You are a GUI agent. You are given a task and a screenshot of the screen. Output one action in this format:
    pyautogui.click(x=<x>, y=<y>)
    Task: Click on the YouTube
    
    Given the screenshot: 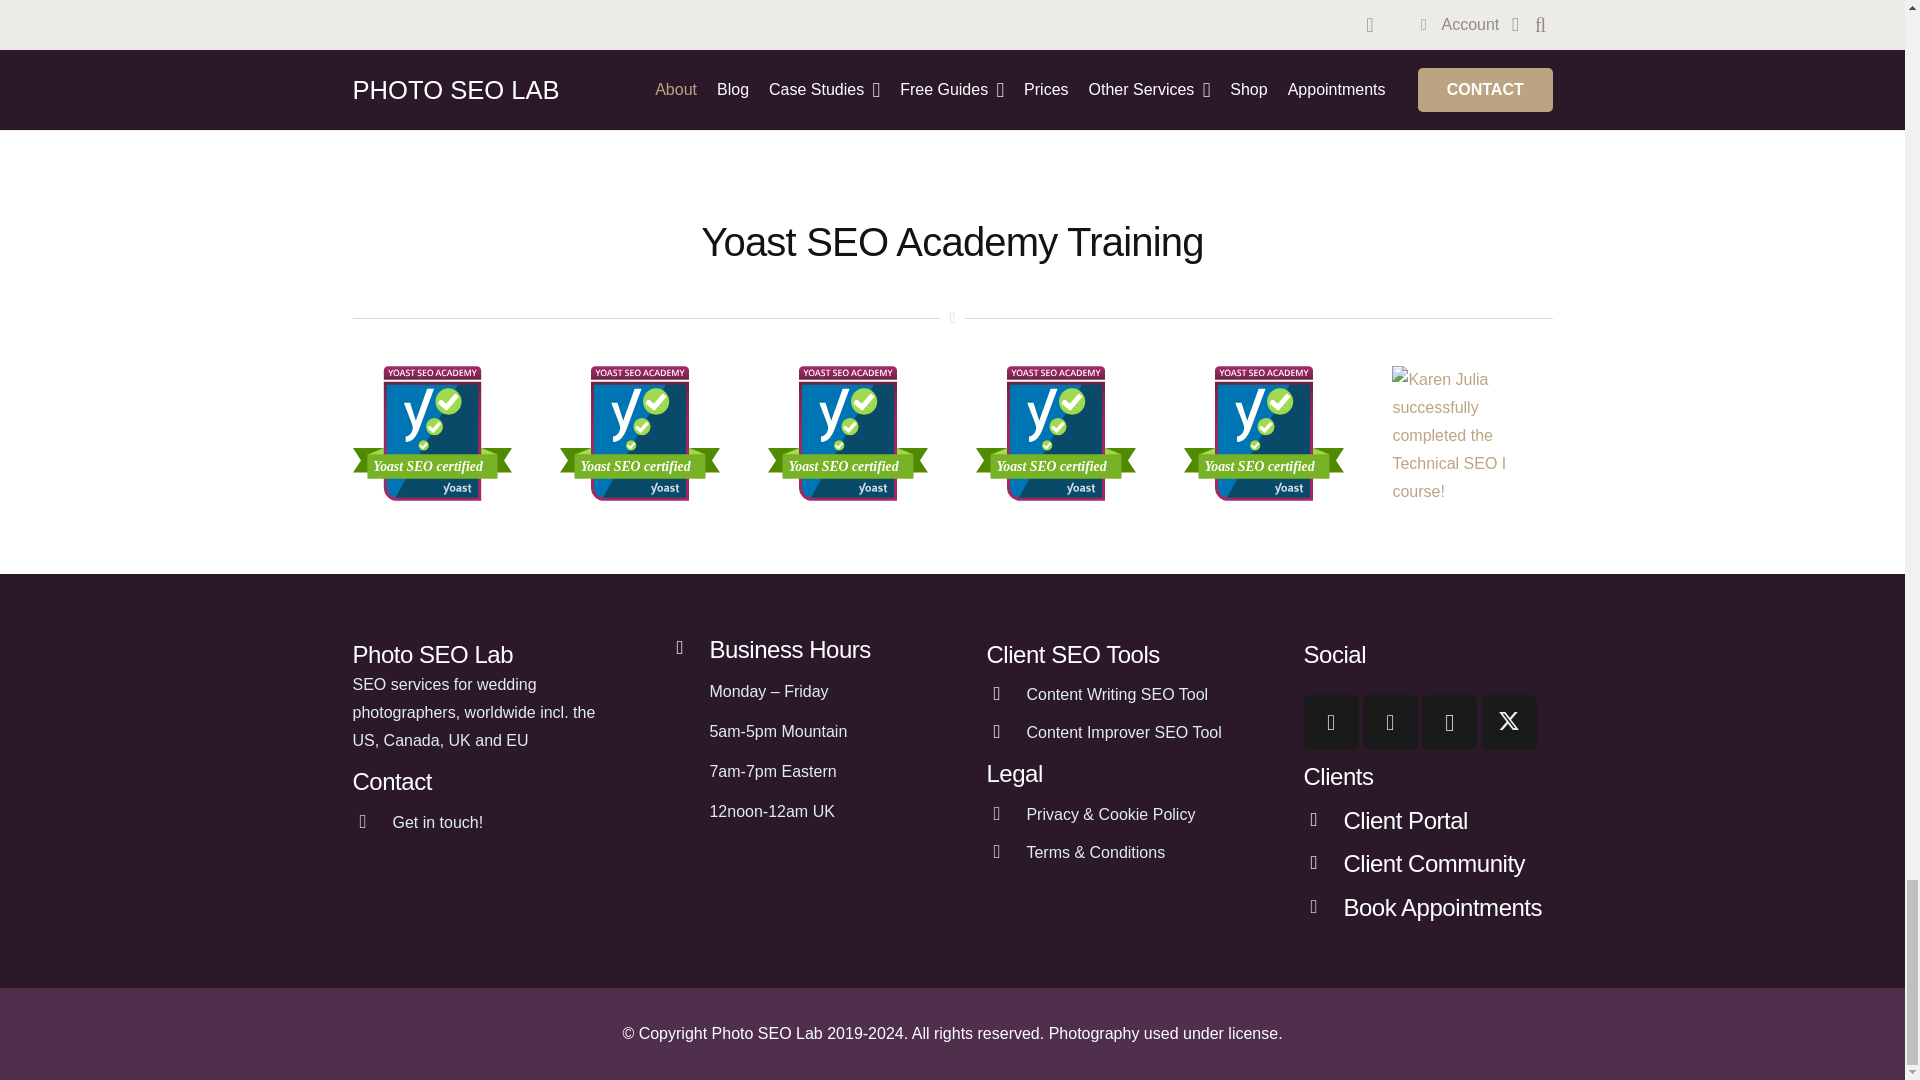 What is the action you would take?
    pyautogui.click(x=1390, y=722)
    